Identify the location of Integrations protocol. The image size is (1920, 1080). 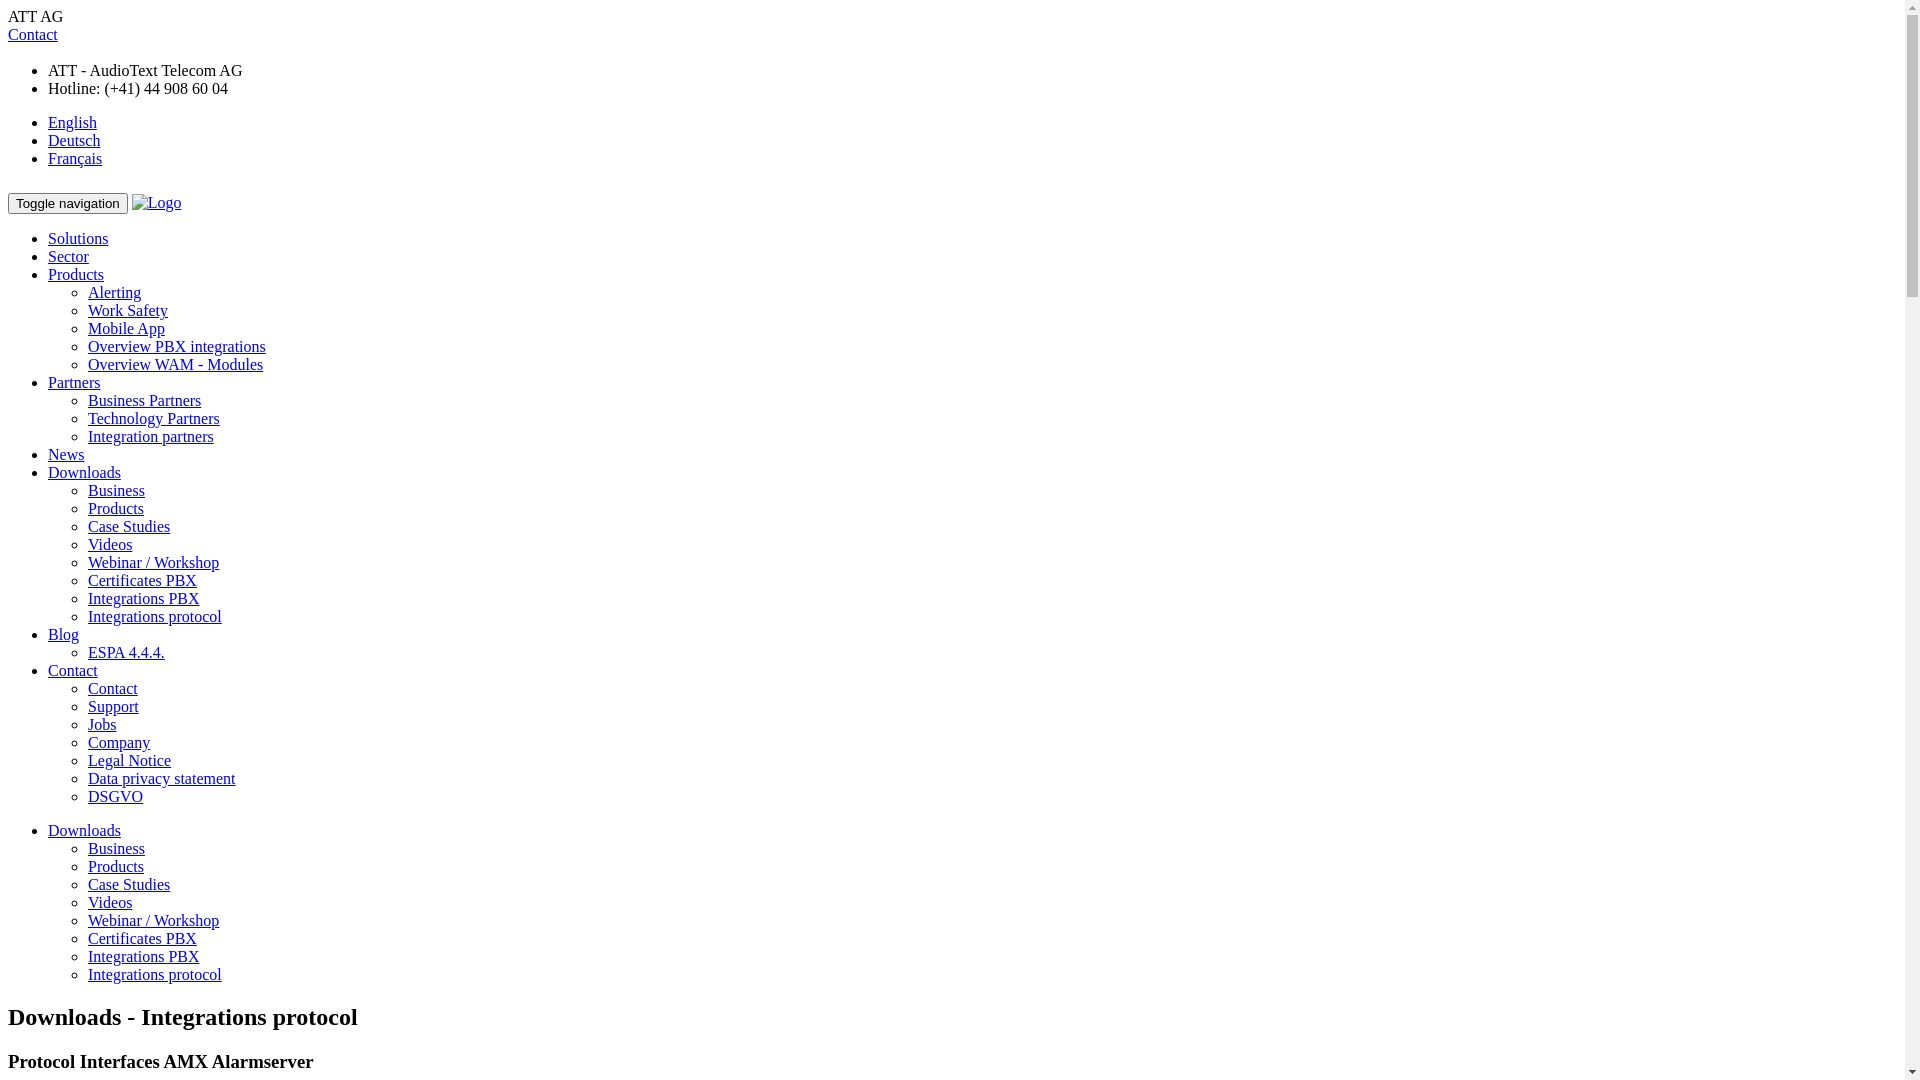
(155, 974).